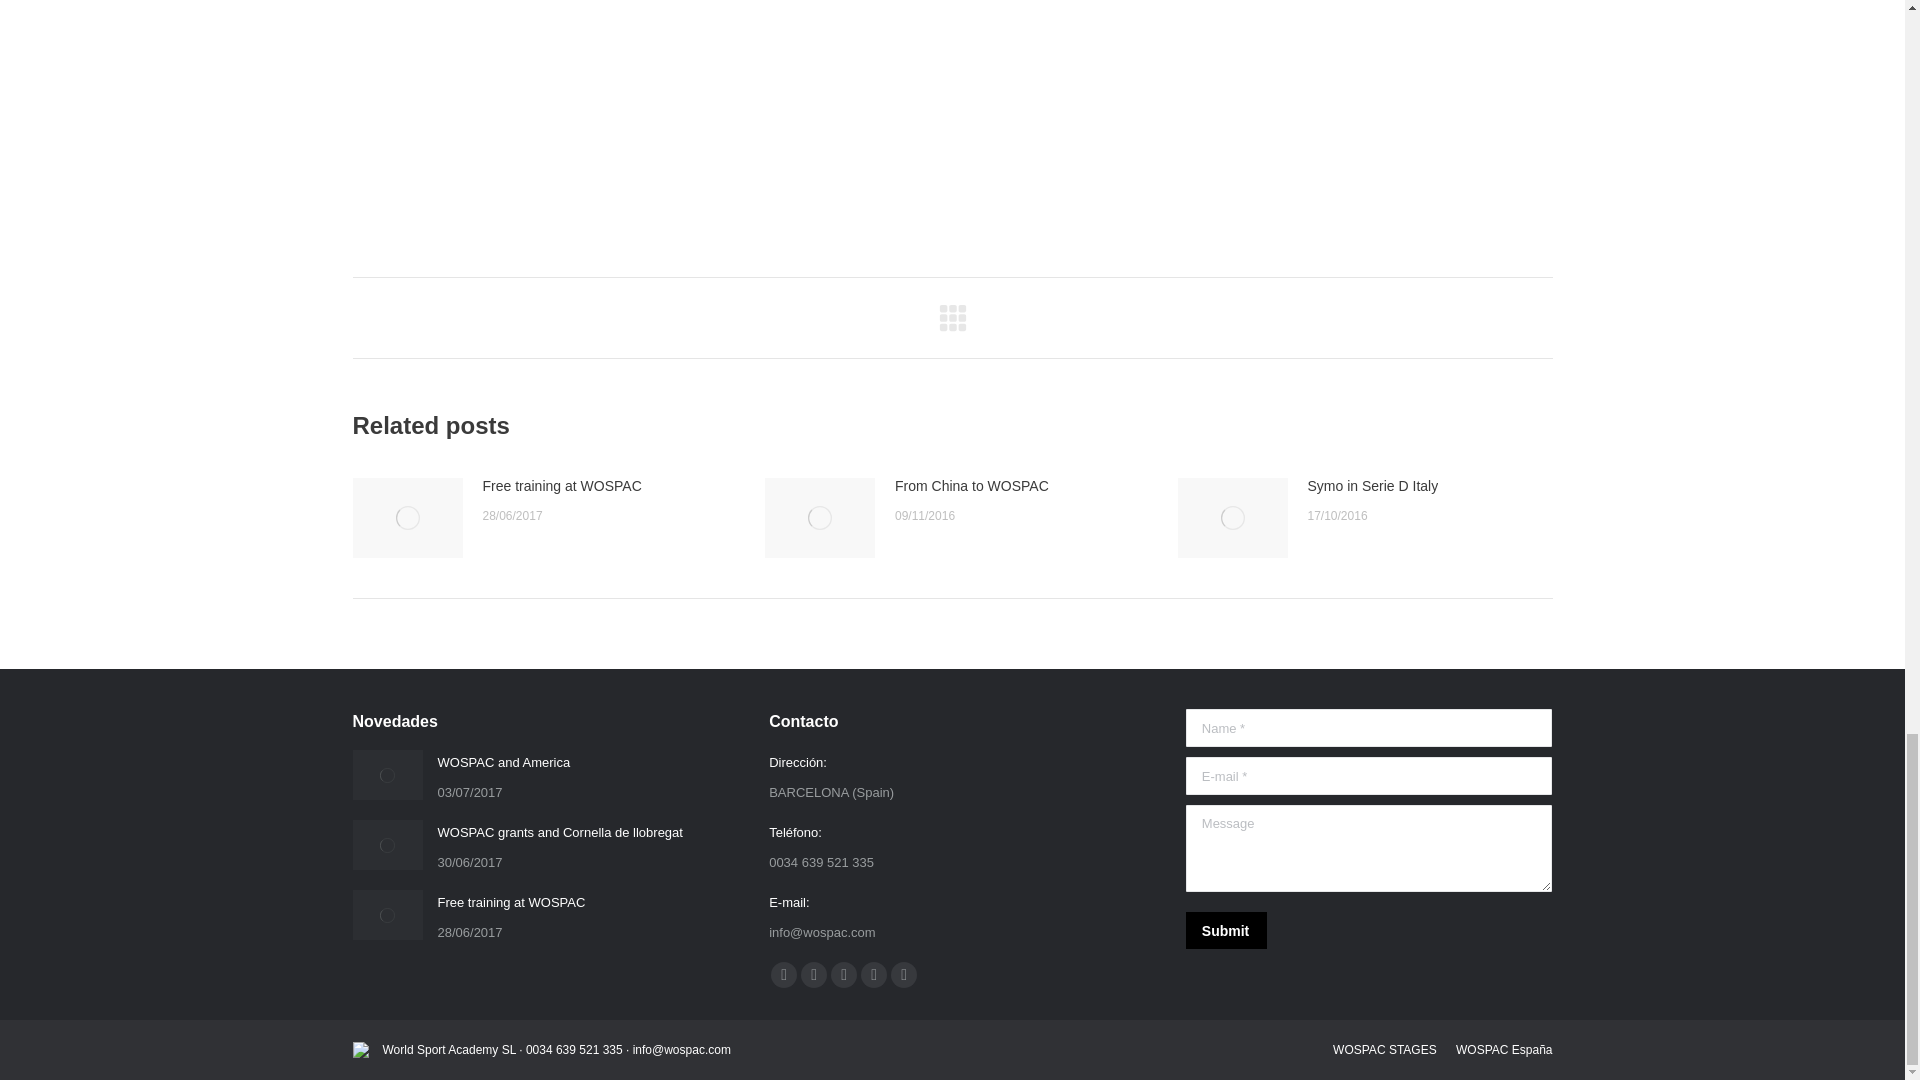 The height and width of the screenshot is (1080, 1920). Describe the element at coordinates (971, 486) in the screenshot. I see `From China to WOSPAC` at that location.